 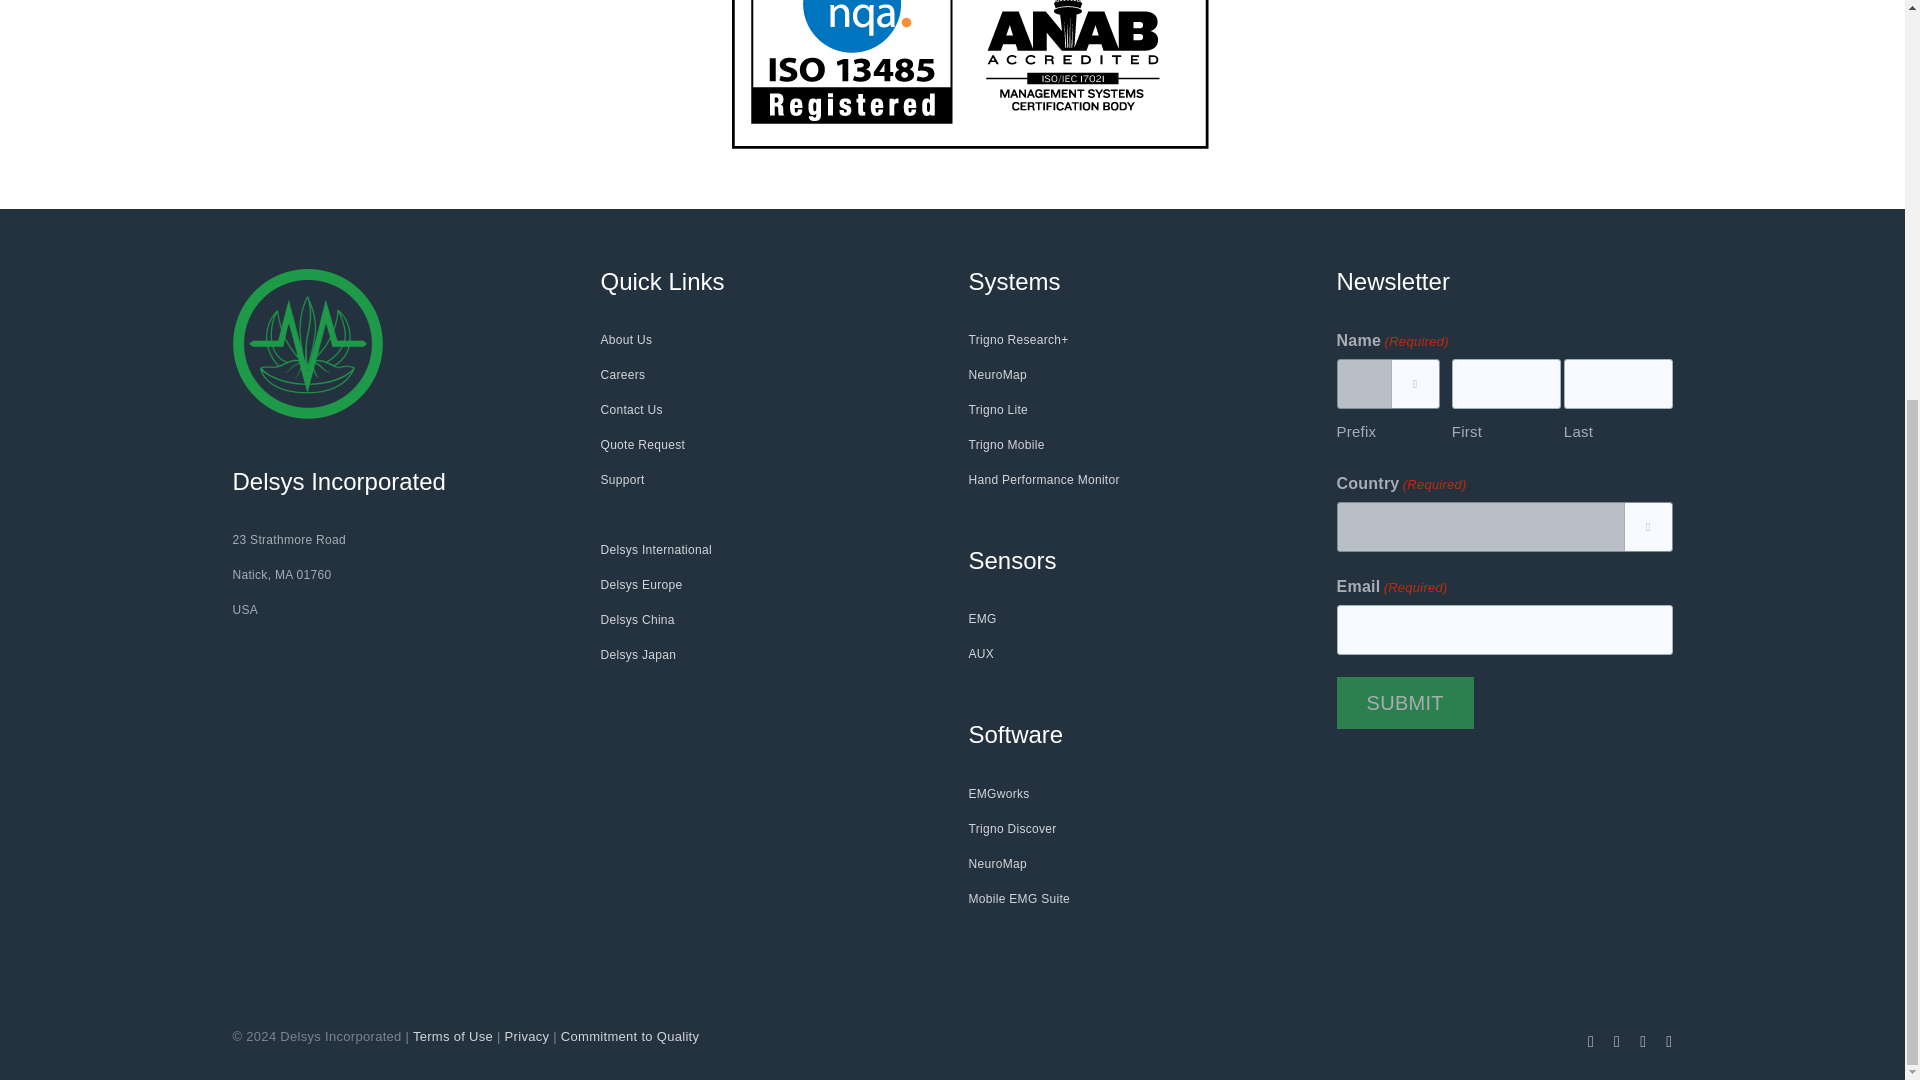 What do you see at coordinates (970, 74) in the screenshot?
I see `ISO 13485` at bounding box center [970, 74].